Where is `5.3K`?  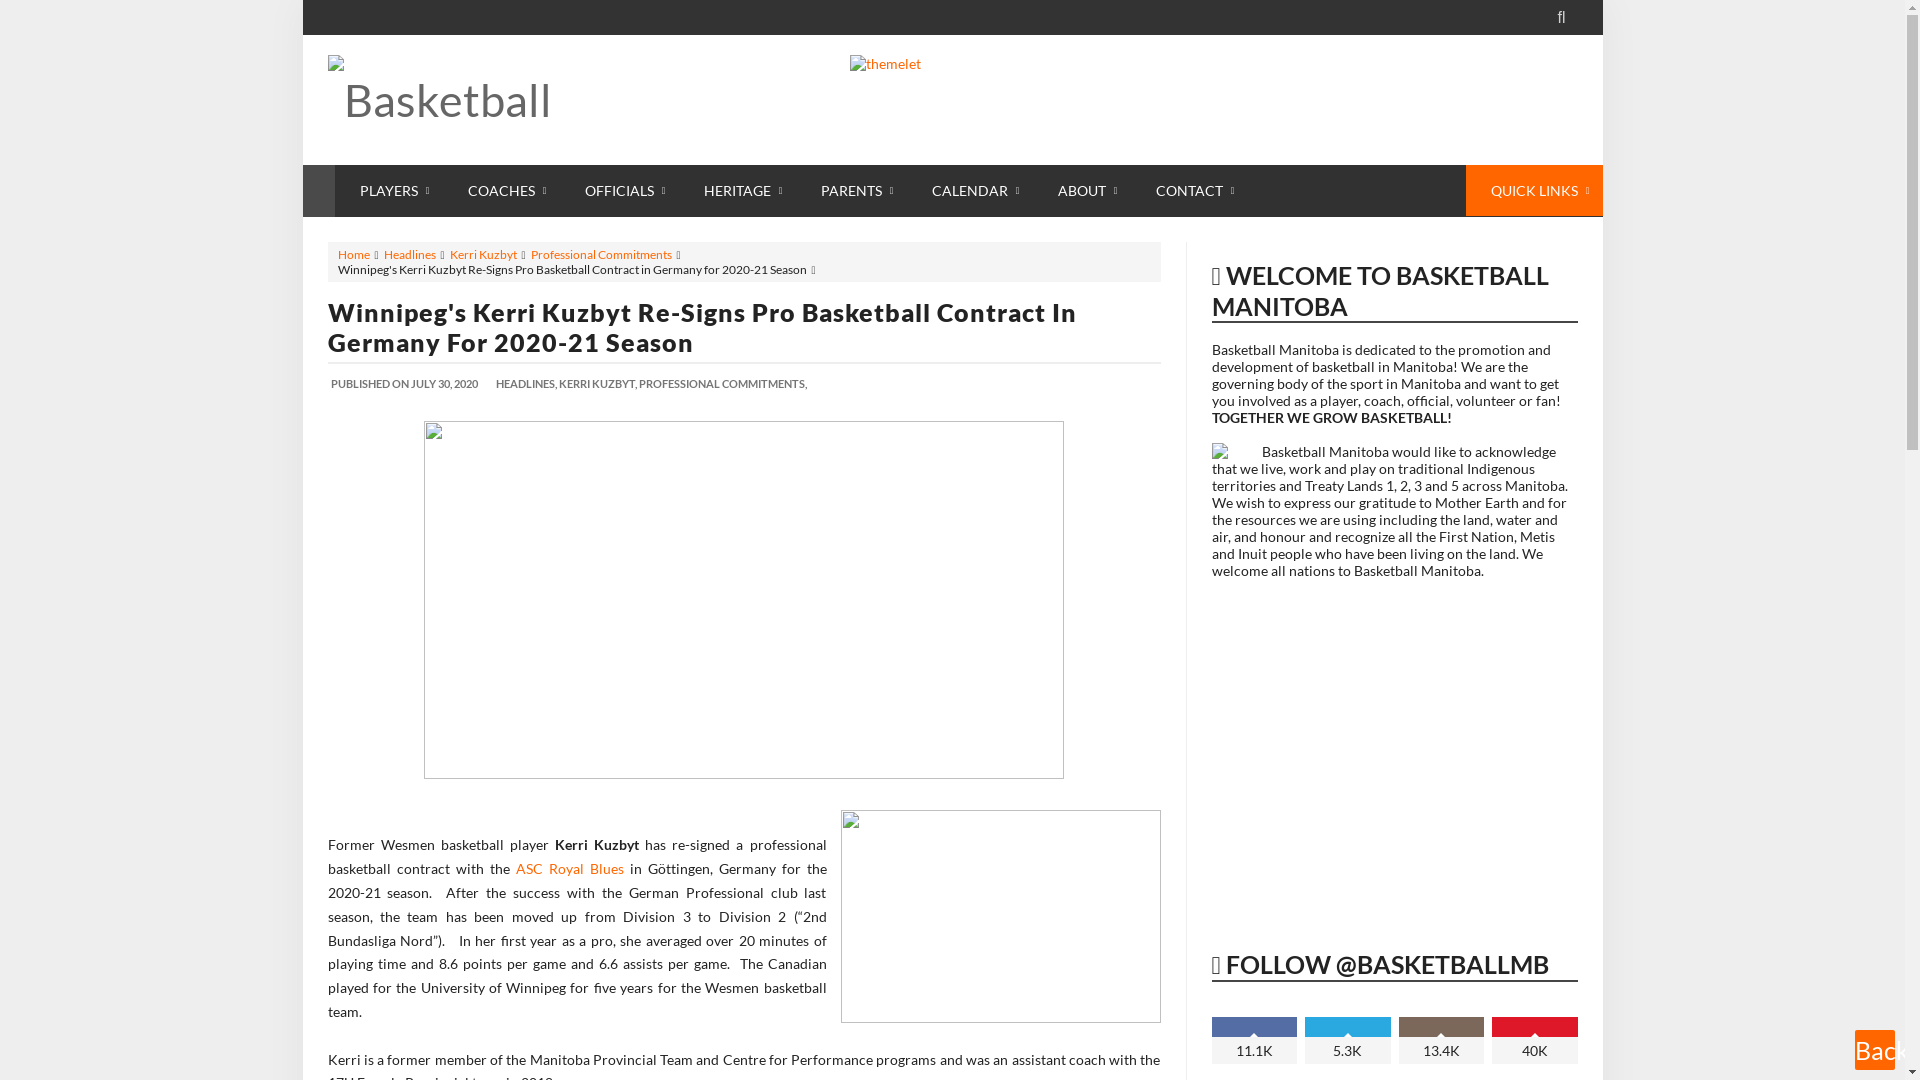
5.3K is located at coordinates (1348, 1040).